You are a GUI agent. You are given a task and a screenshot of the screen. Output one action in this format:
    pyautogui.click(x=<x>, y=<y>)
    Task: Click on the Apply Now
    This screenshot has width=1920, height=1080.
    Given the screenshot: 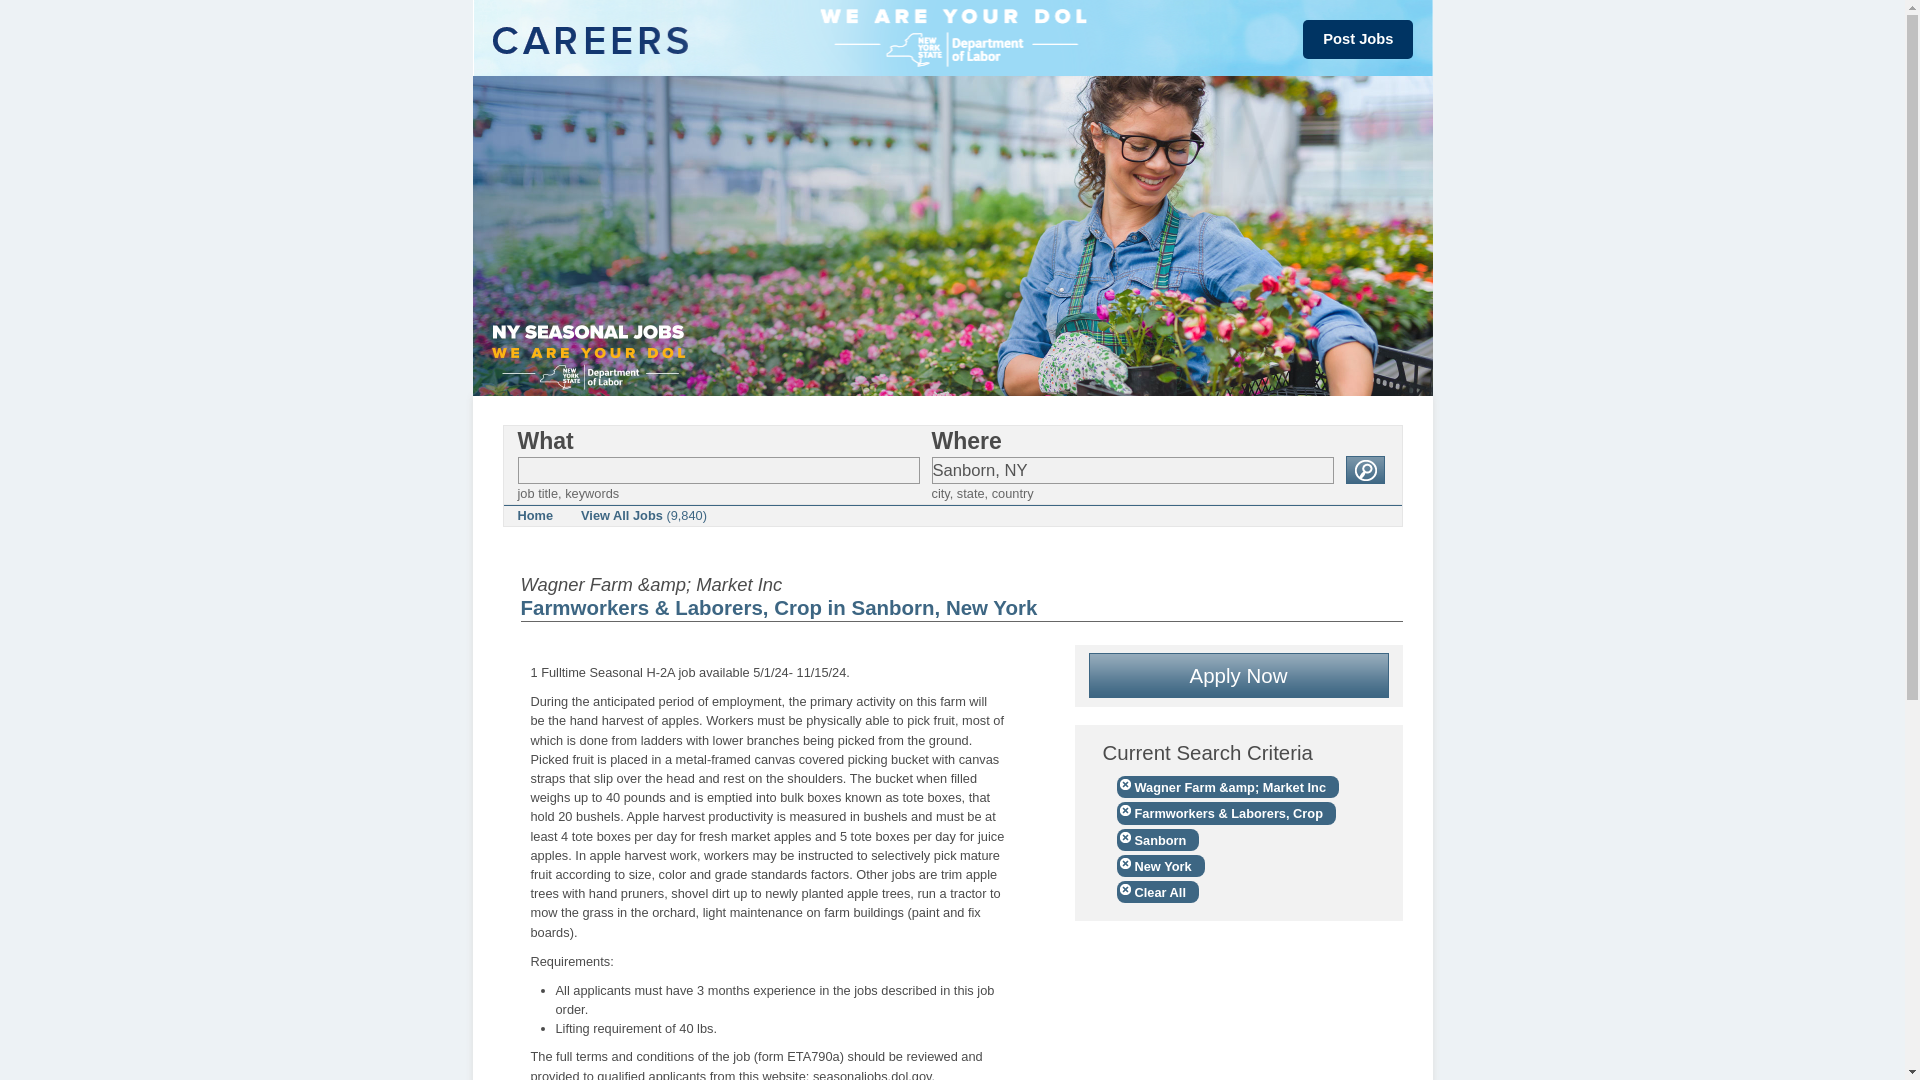 What is the action you would take?
    pyautogui.click(x=1238, y=675)
    